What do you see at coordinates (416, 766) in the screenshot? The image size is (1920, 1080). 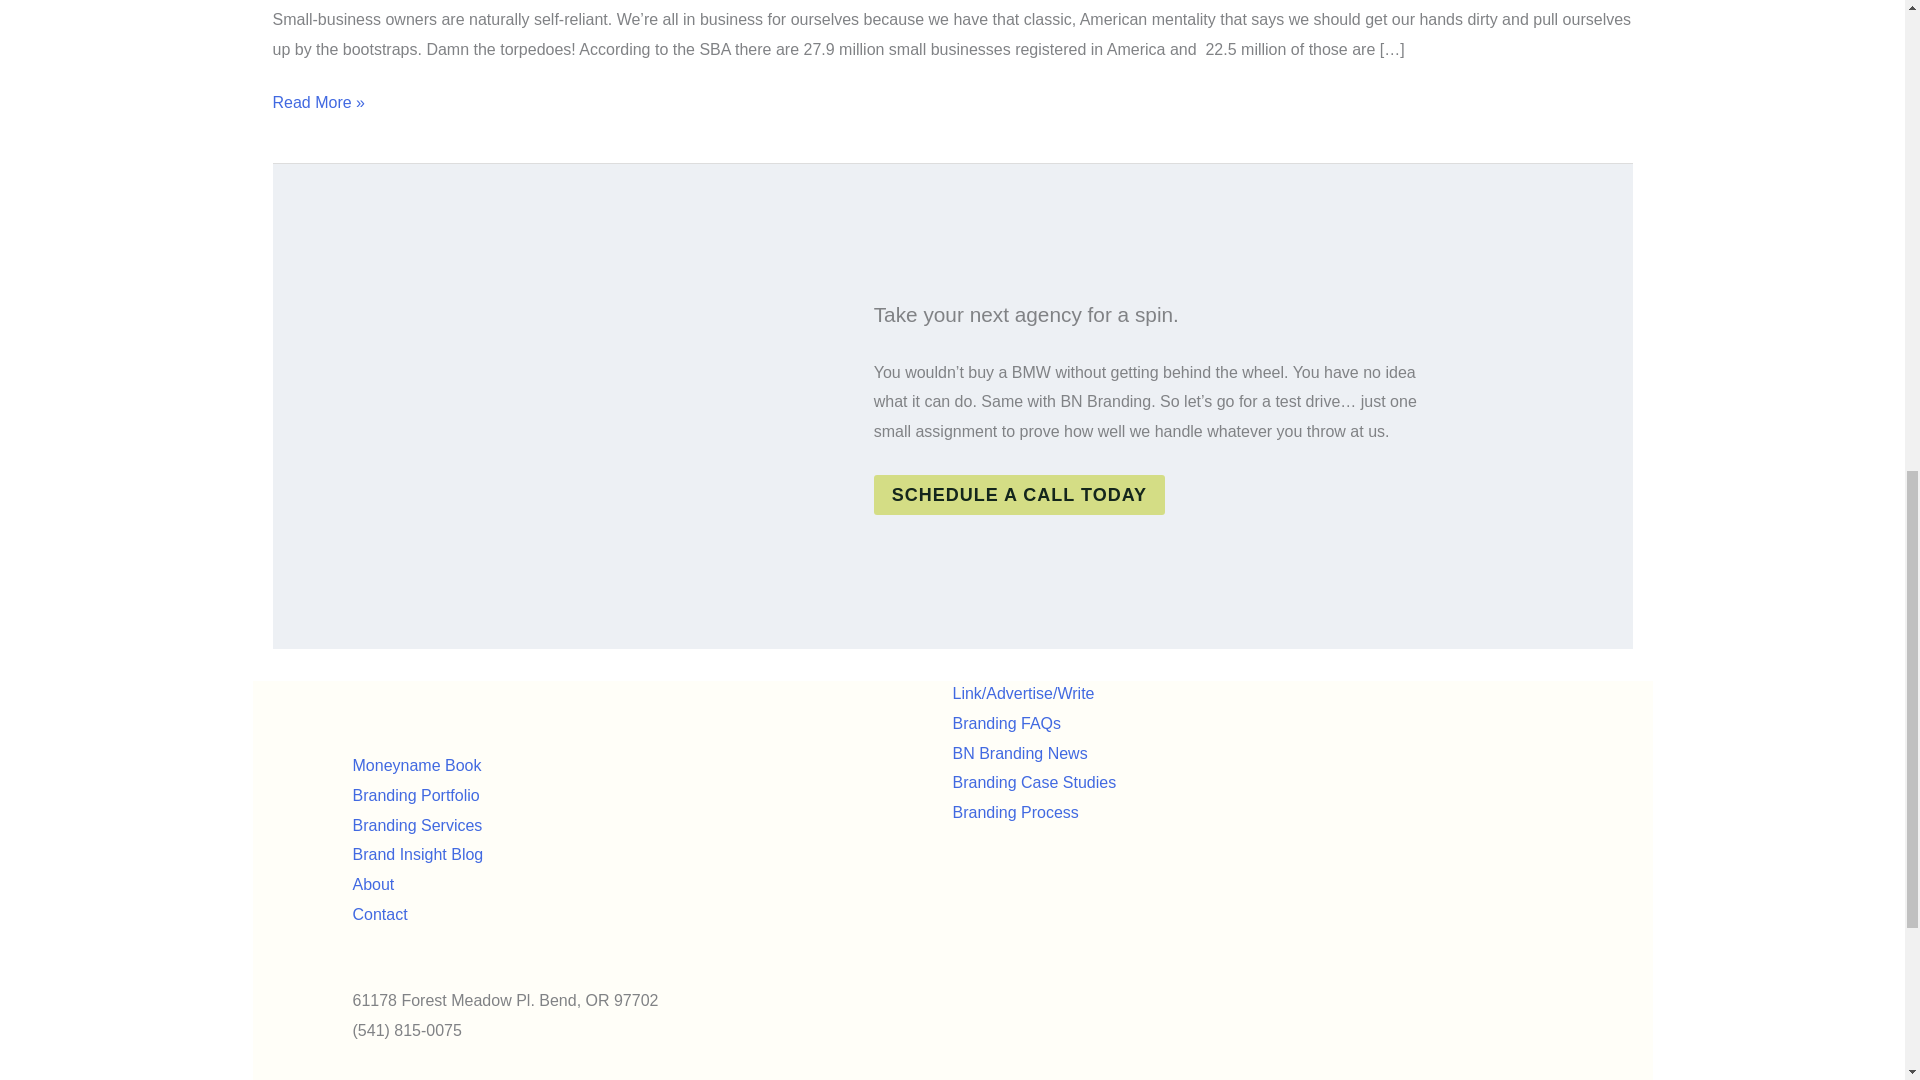 I see `Moneyname Book` at bounding box center [416, 766].